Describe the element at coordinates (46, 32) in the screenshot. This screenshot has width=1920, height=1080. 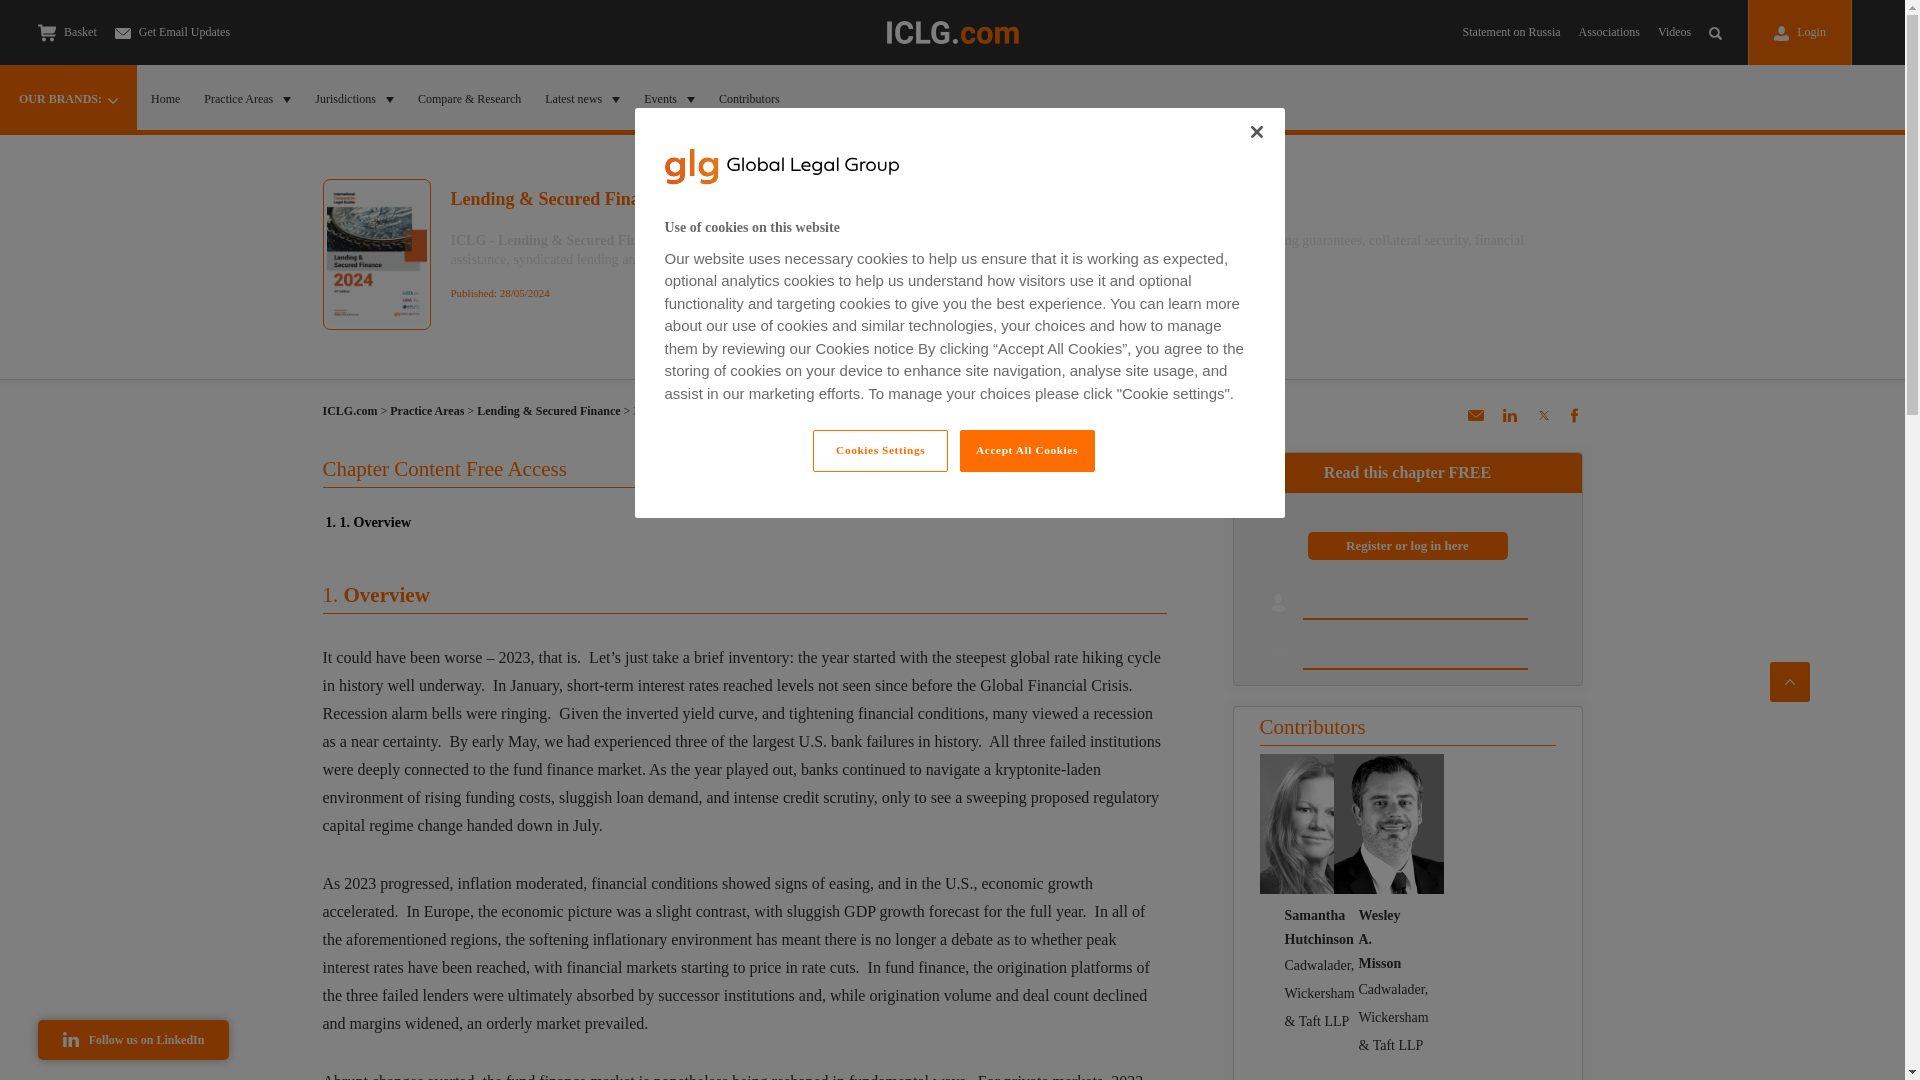
I see `View basket` at that location.